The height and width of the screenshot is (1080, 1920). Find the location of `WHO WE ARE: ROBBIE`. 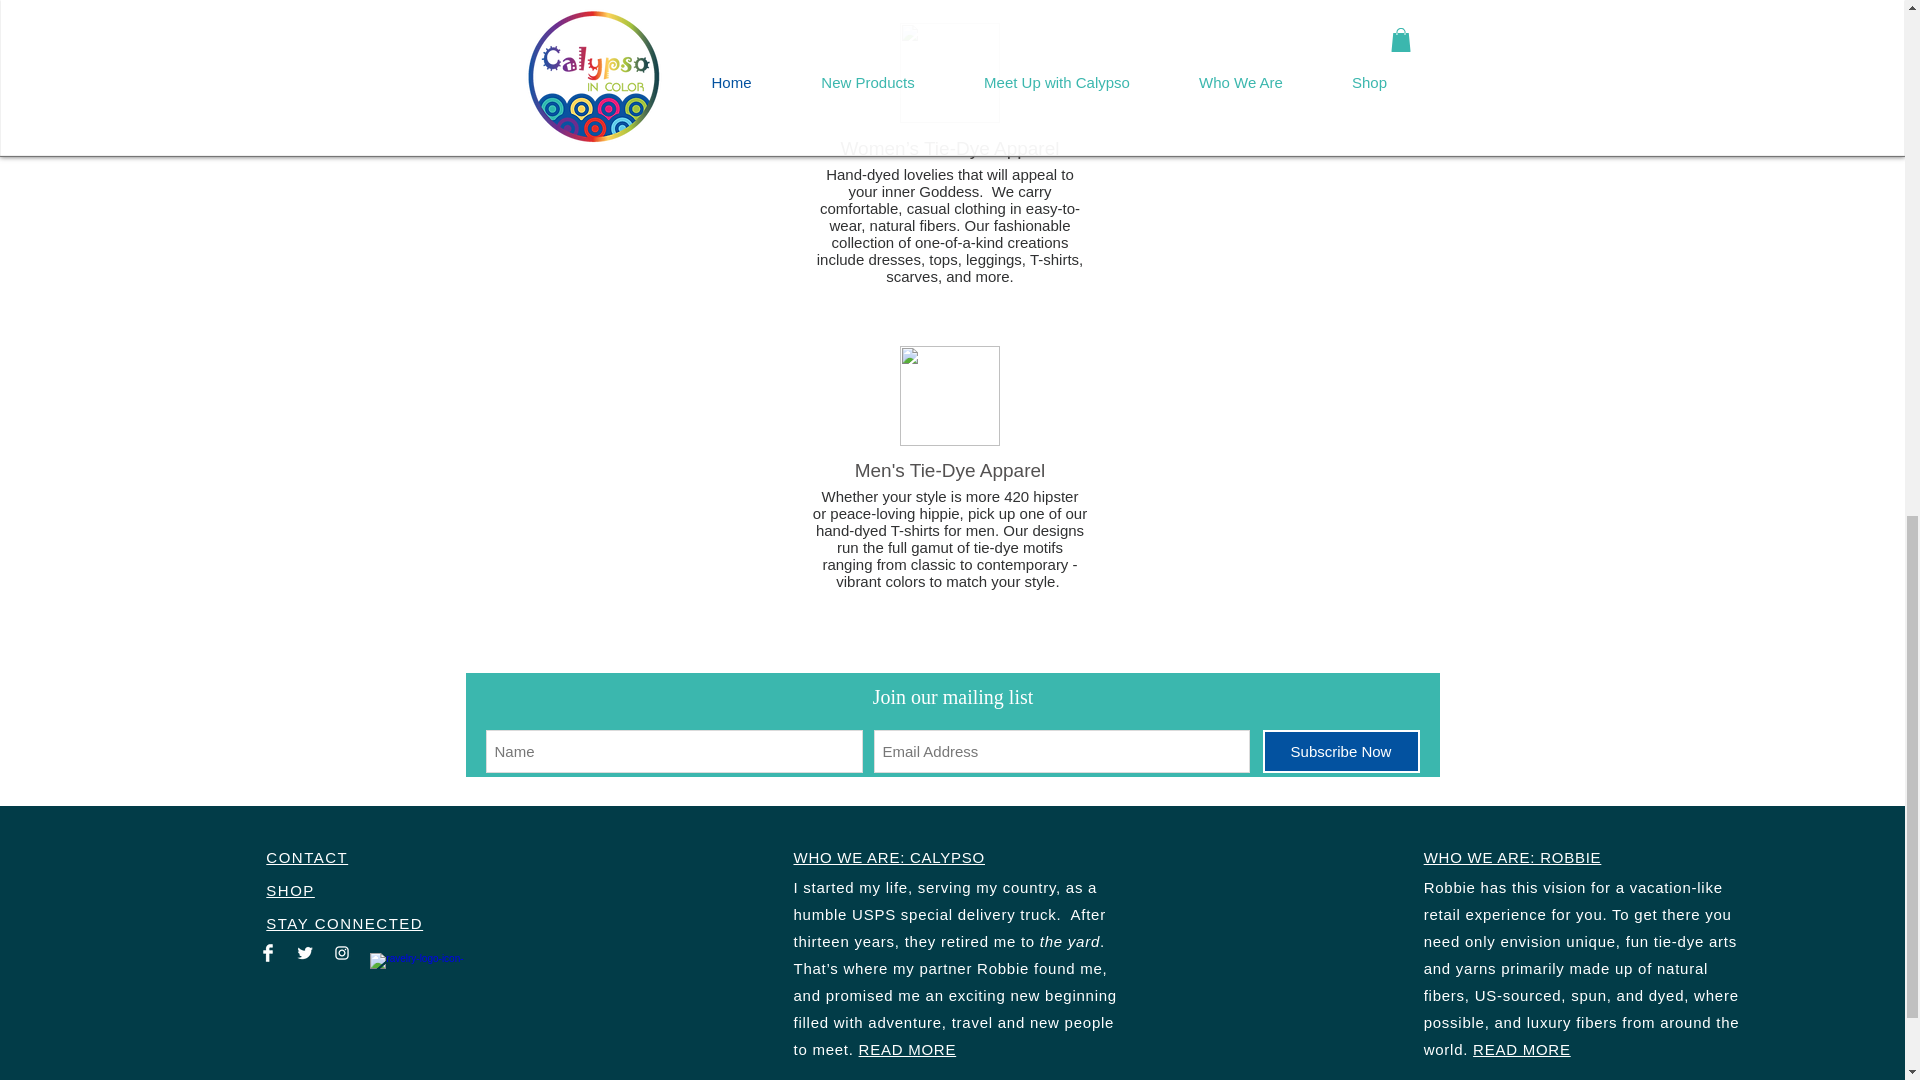

WHO WE ARE: ROBBIE is located at coordinates (1512, 857).